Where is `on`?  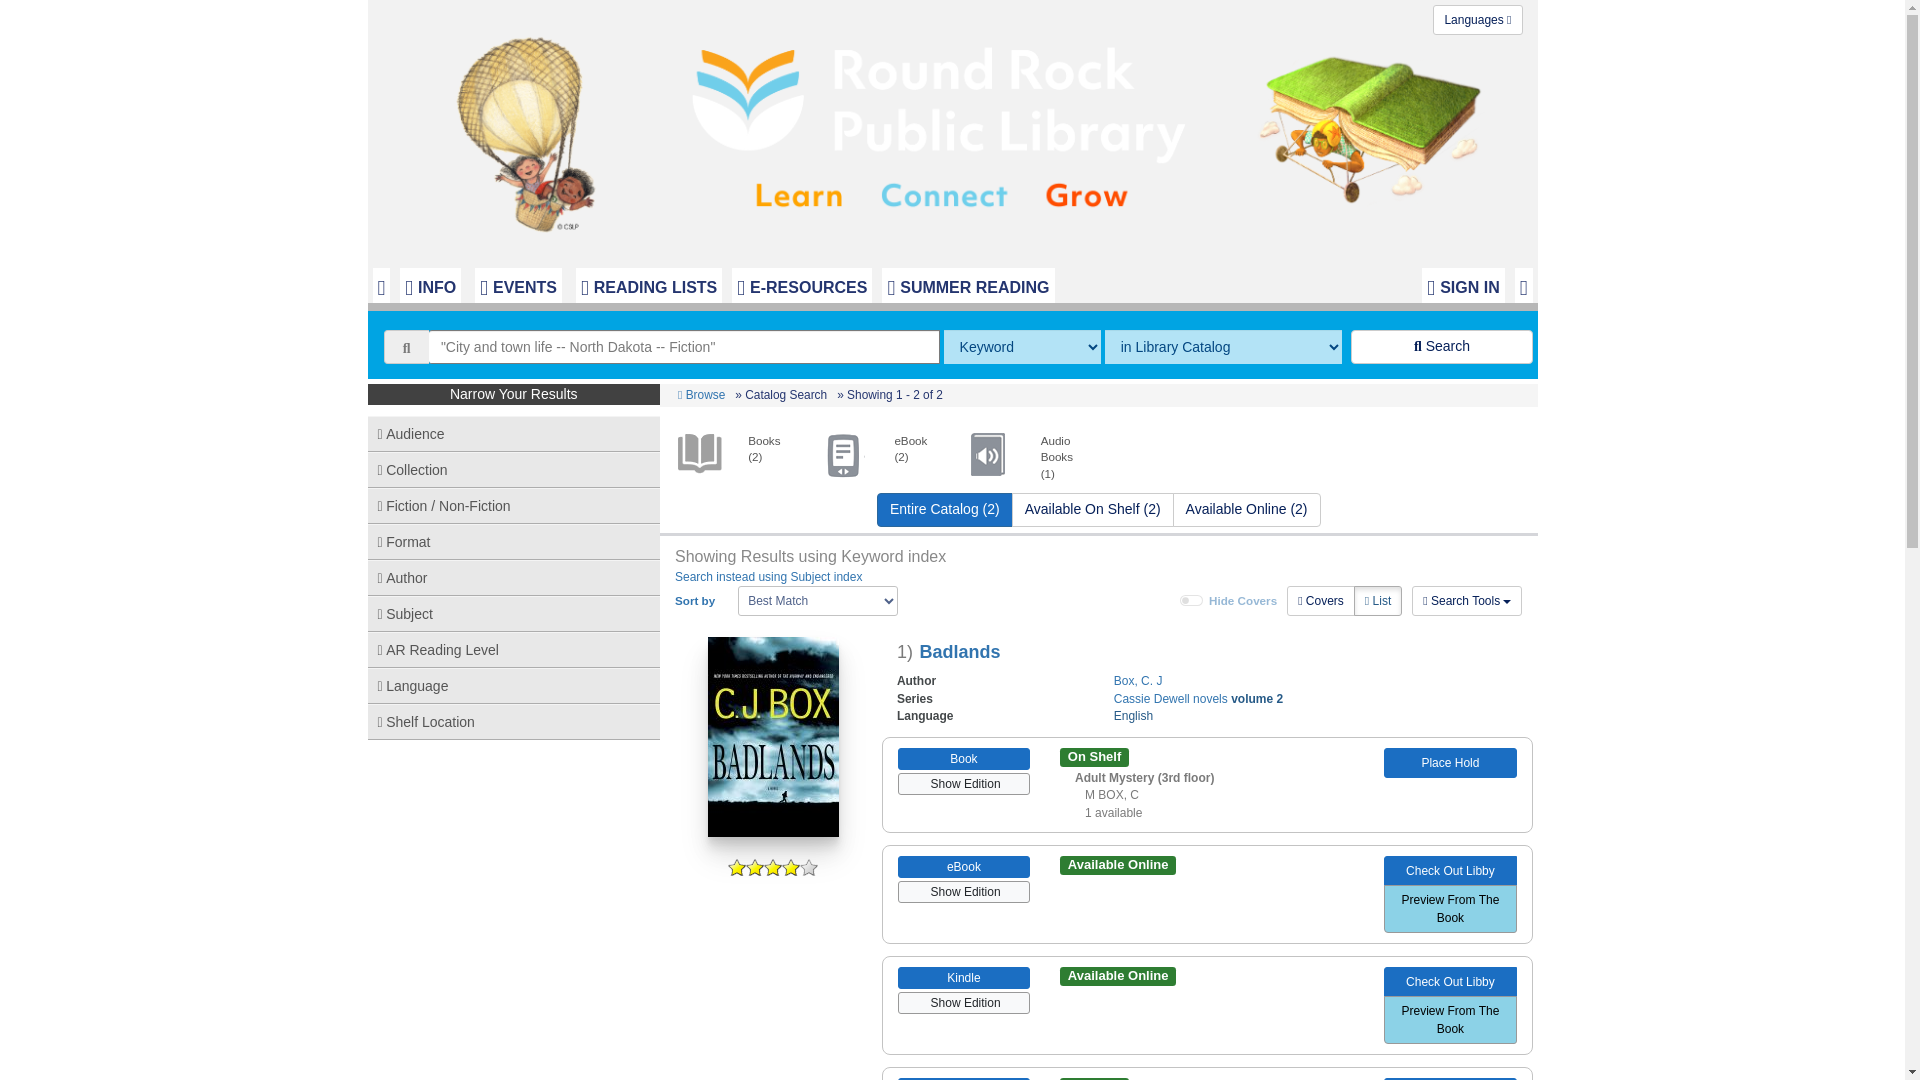
on is located at coordinates (1192, 600).